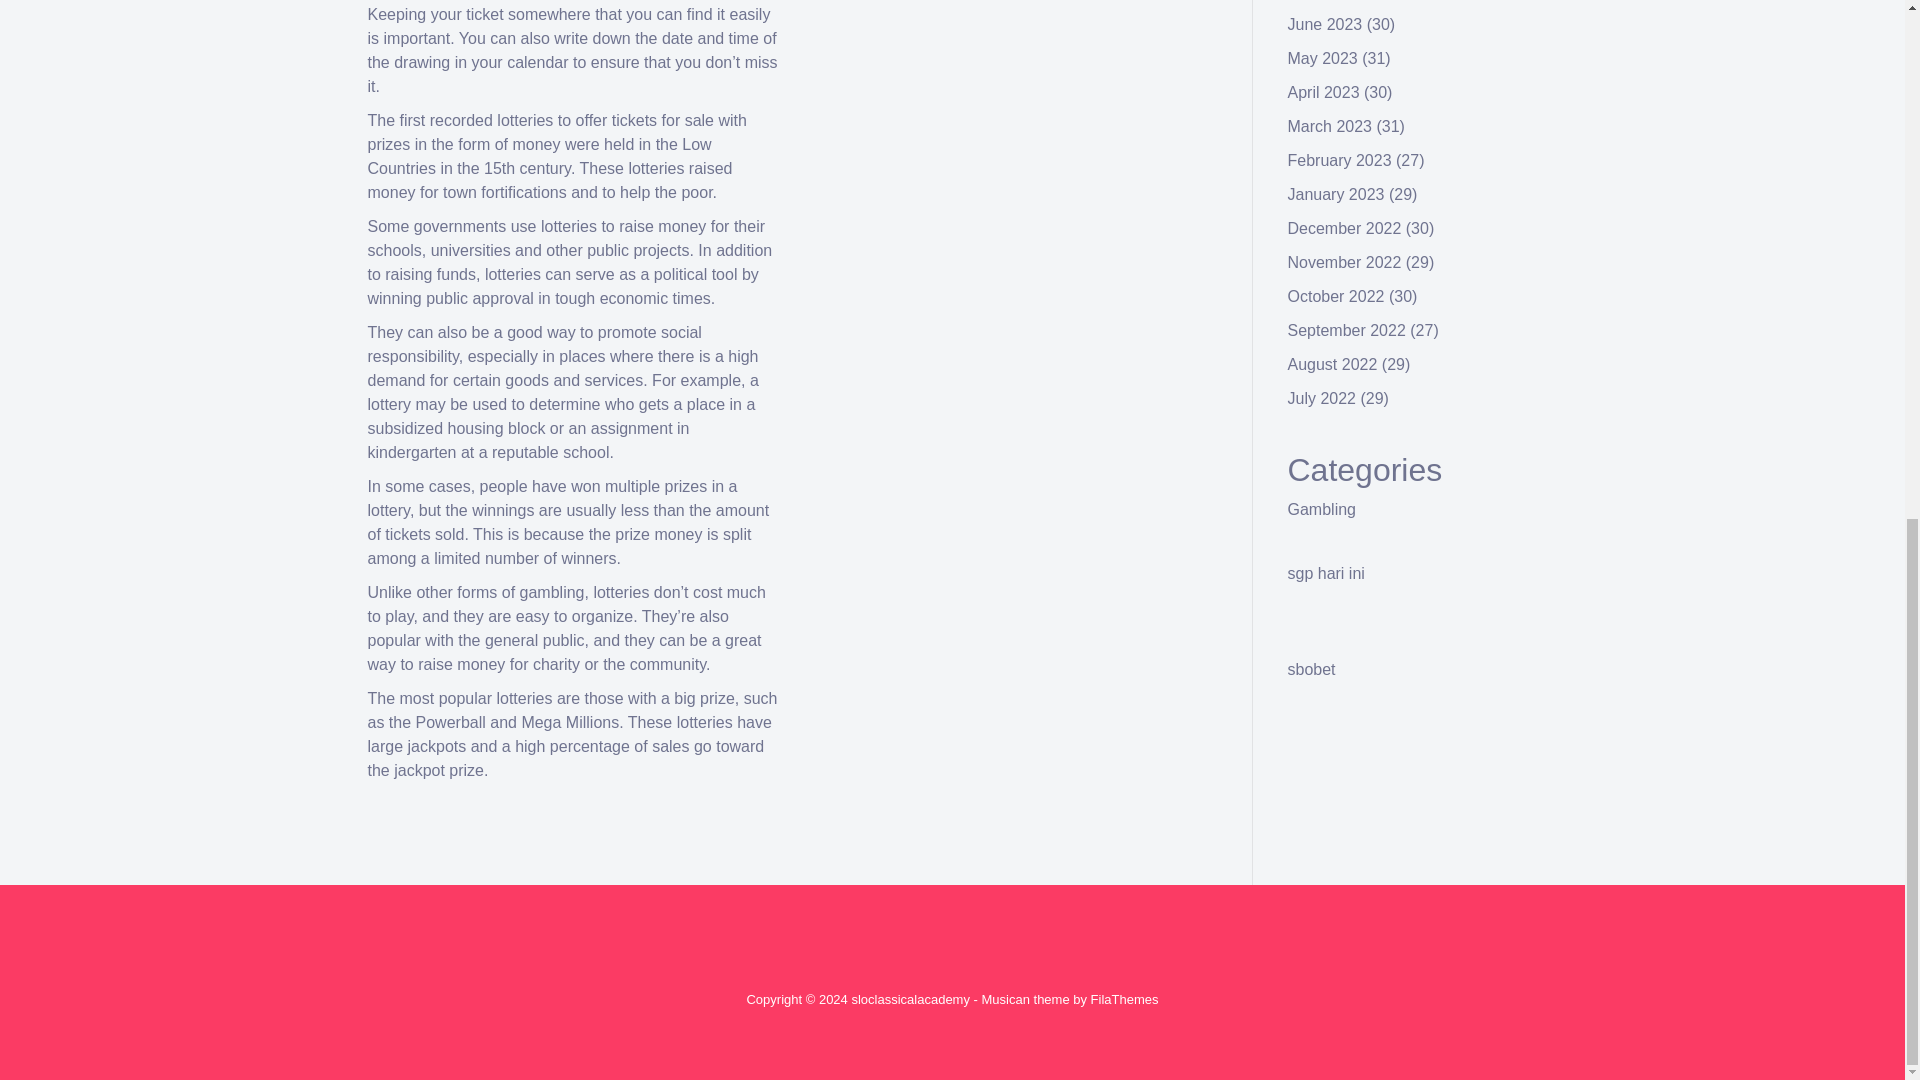 Image resolution: width=1920 pixels, height=1080 pixels. I want to click on November 2022, so click(1344, 262).